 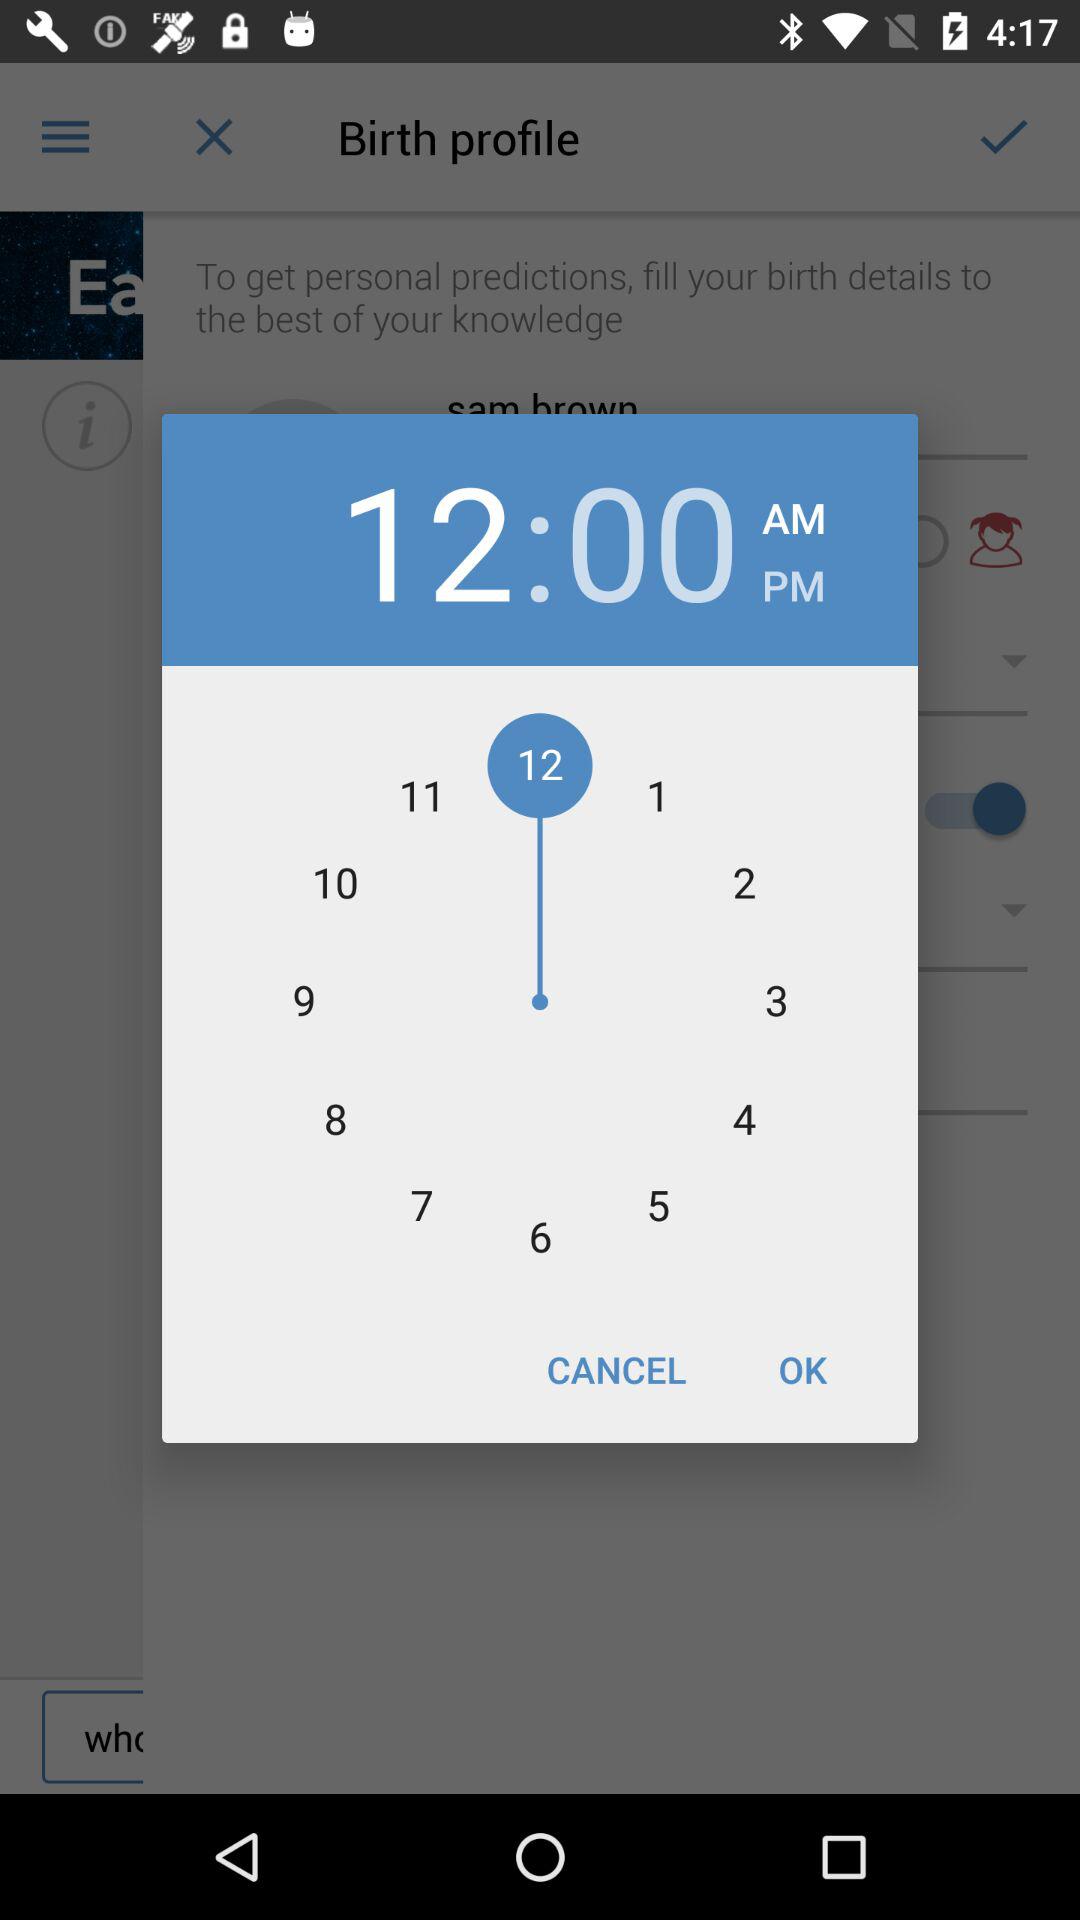 I want to click on jump to the am, so click(x=794, y=512).